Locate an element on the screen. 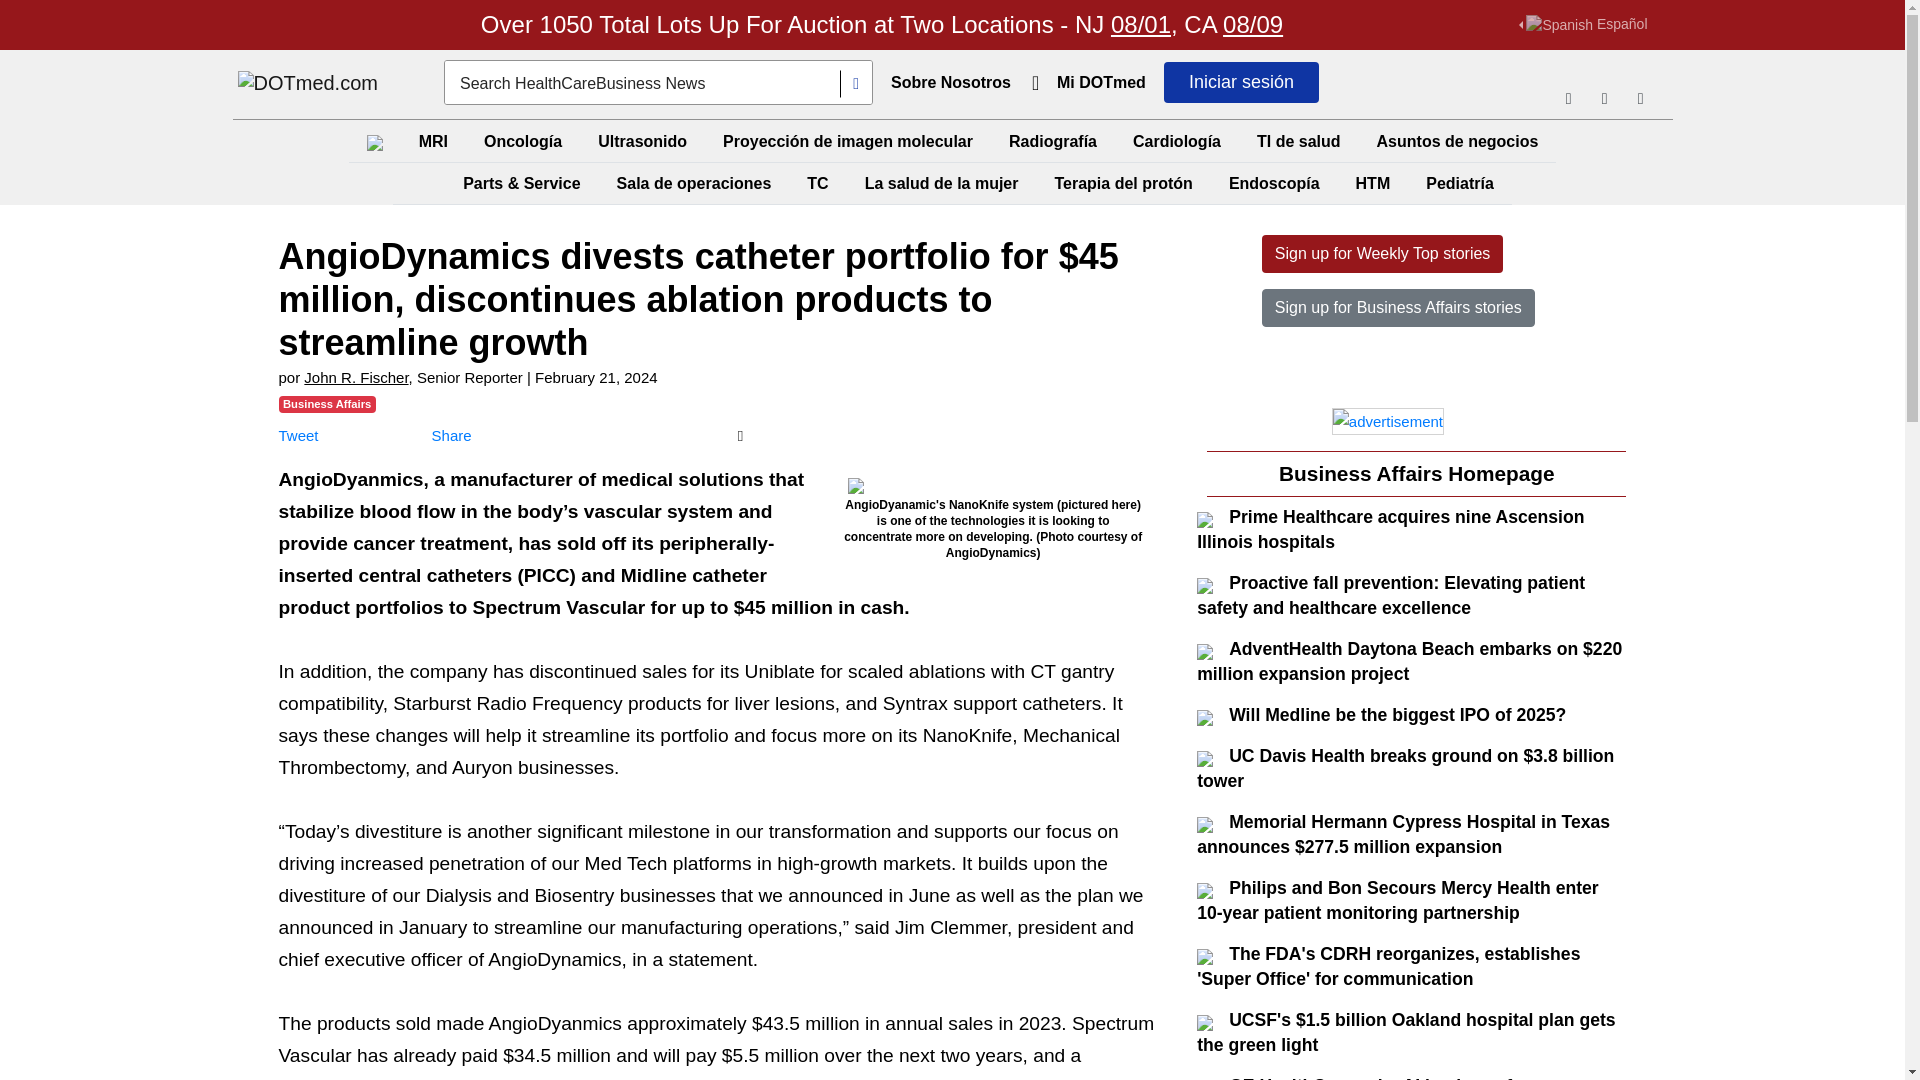  Mi DOTmed is located at coordinates (1100, 82).